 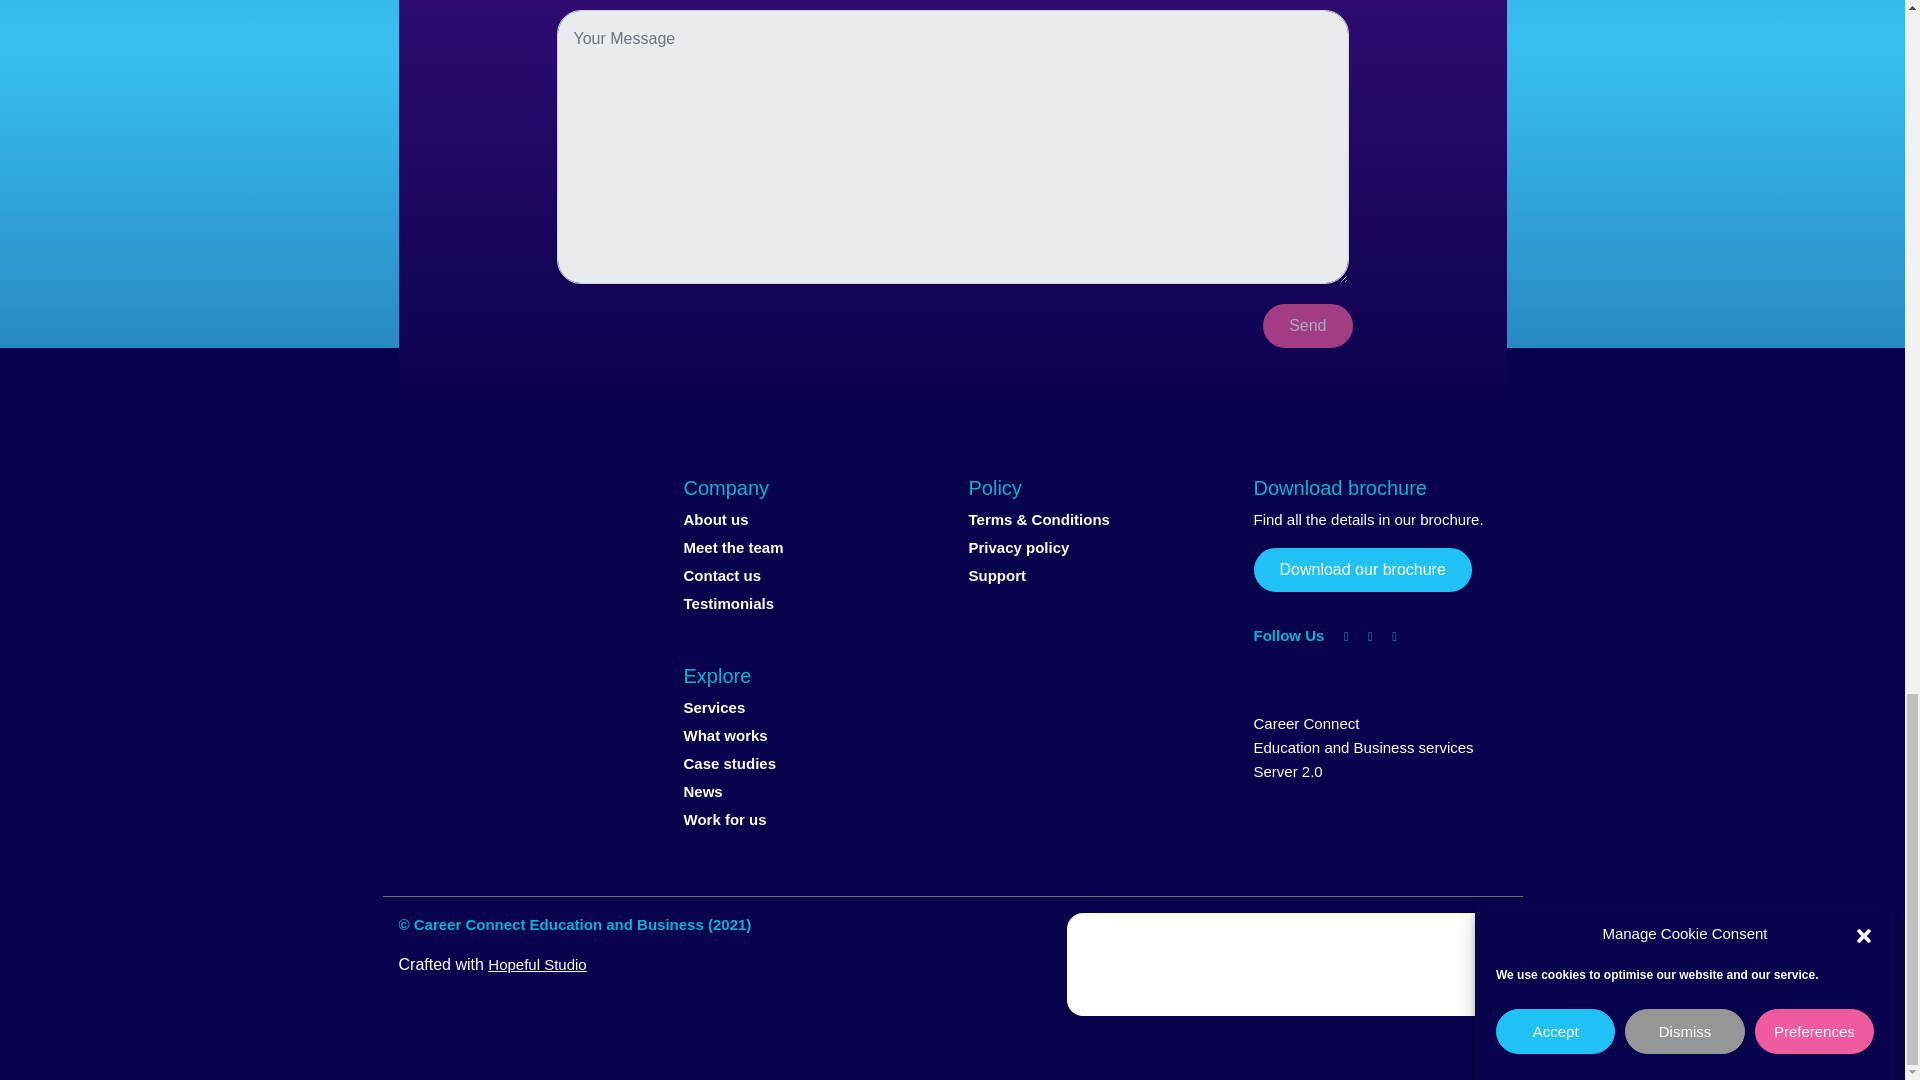 What do you see at coordinates (733, 547) in the screenshot?
I see `Meet the team` at bounding box center [733, 547].